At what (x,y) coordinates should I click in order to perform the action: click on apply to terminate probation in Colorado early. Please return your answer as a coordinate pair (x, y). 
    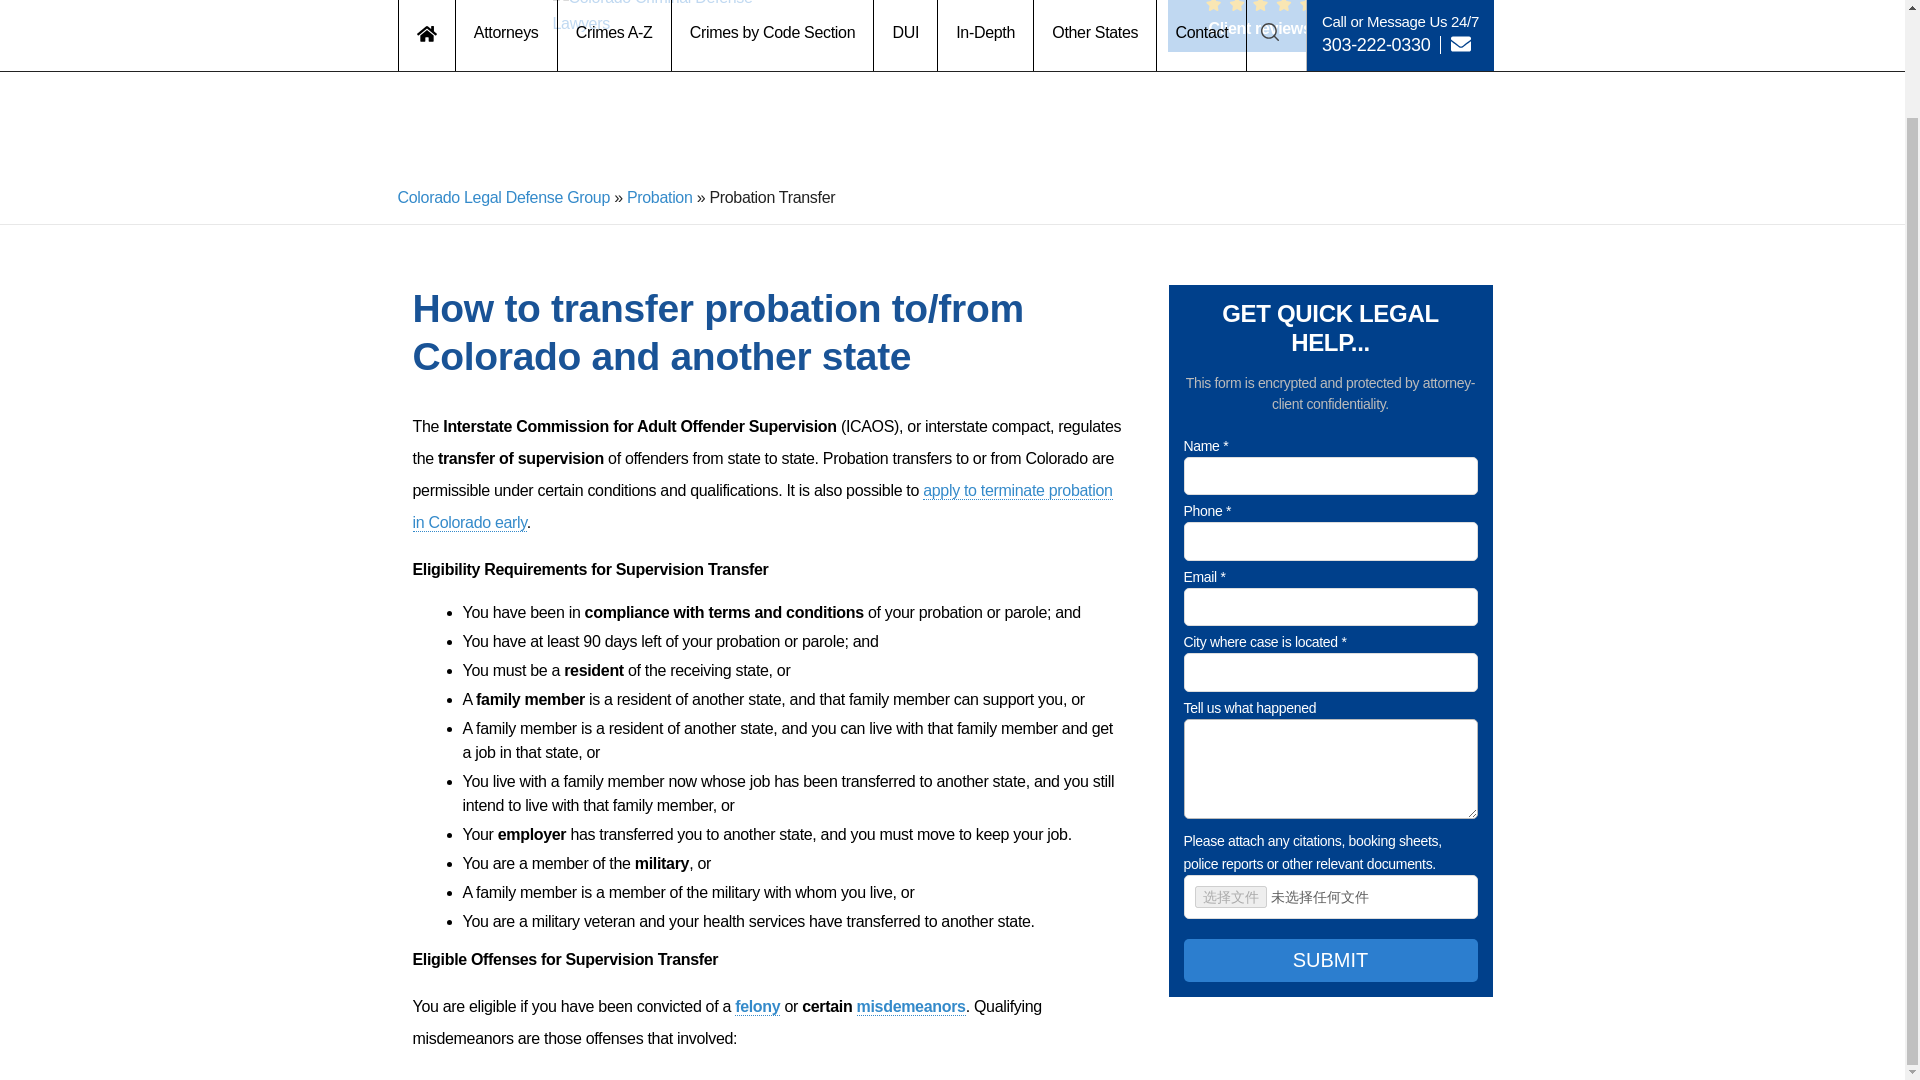
    Looking at the image, I should click on (762, 506).